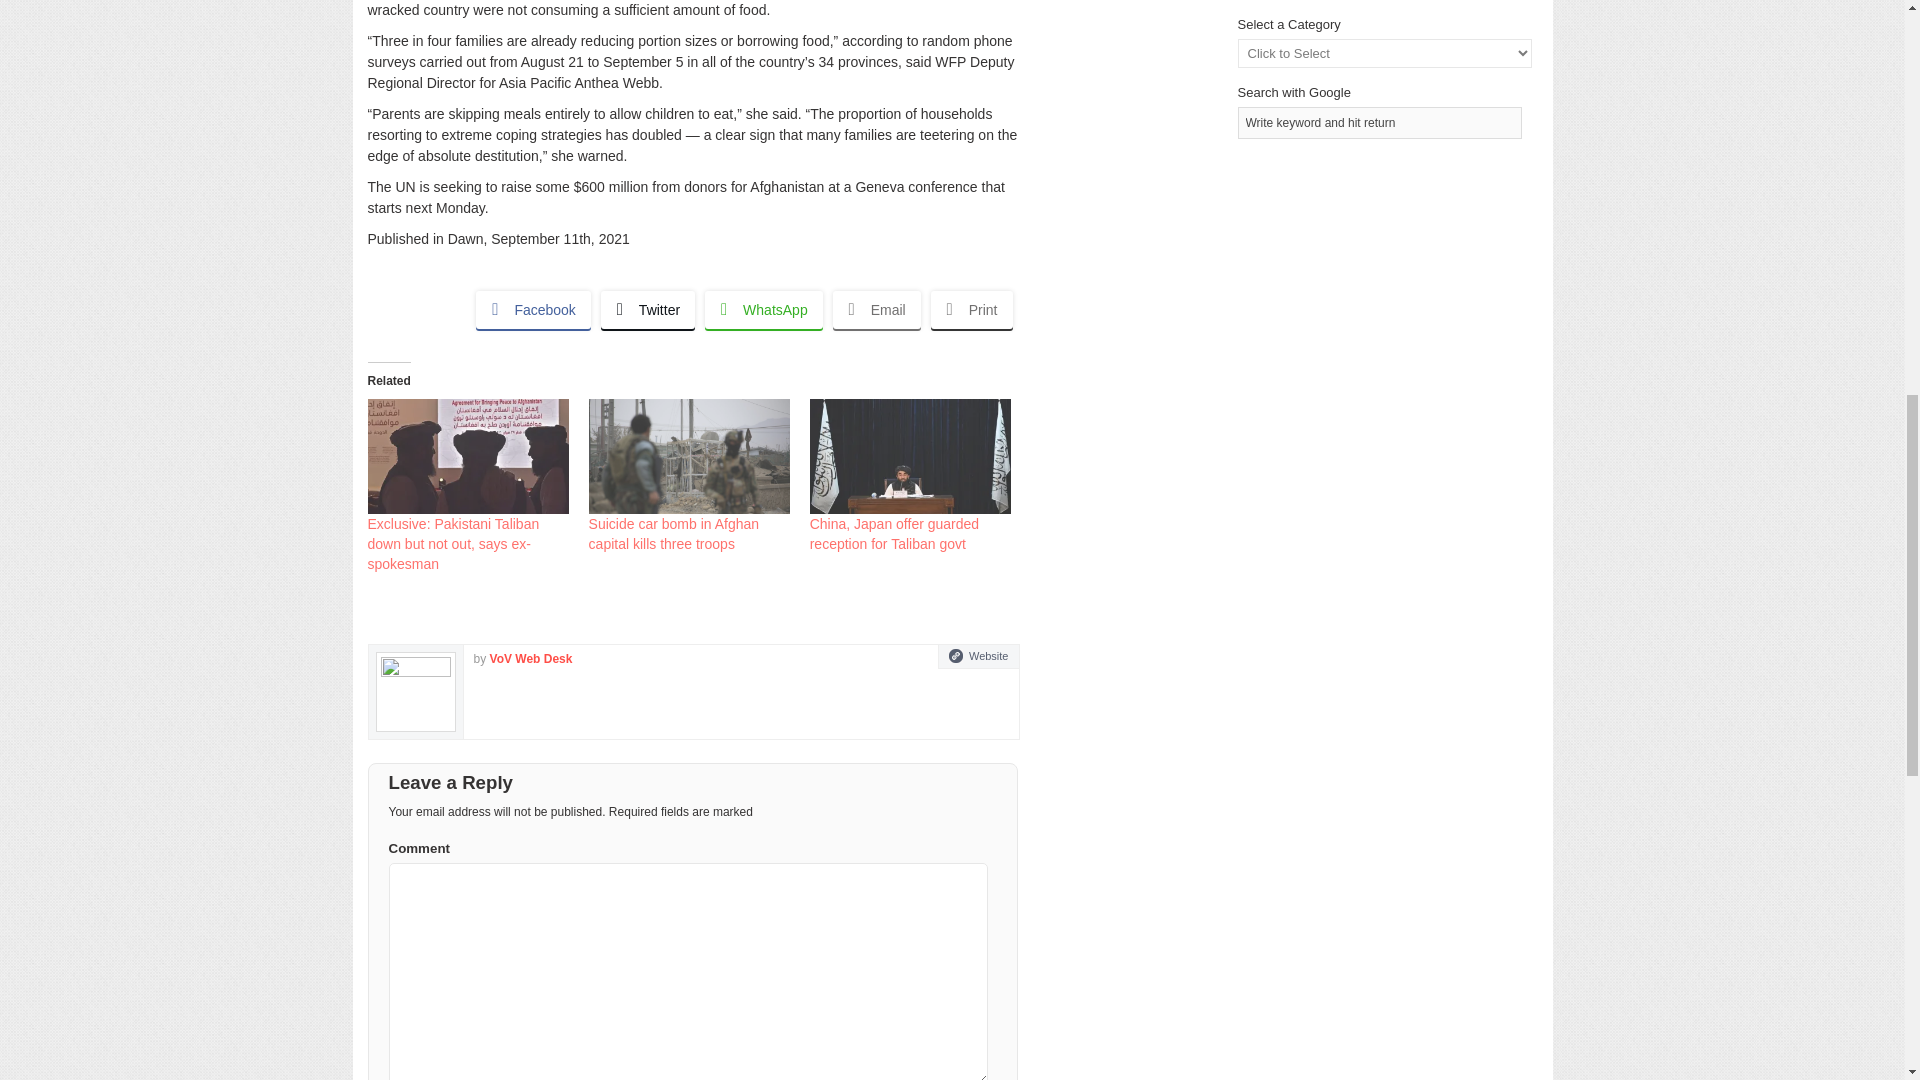 The height and width of the screenshot is (1080, 1920). I want to click on WhatsApp, so click(764, 310).